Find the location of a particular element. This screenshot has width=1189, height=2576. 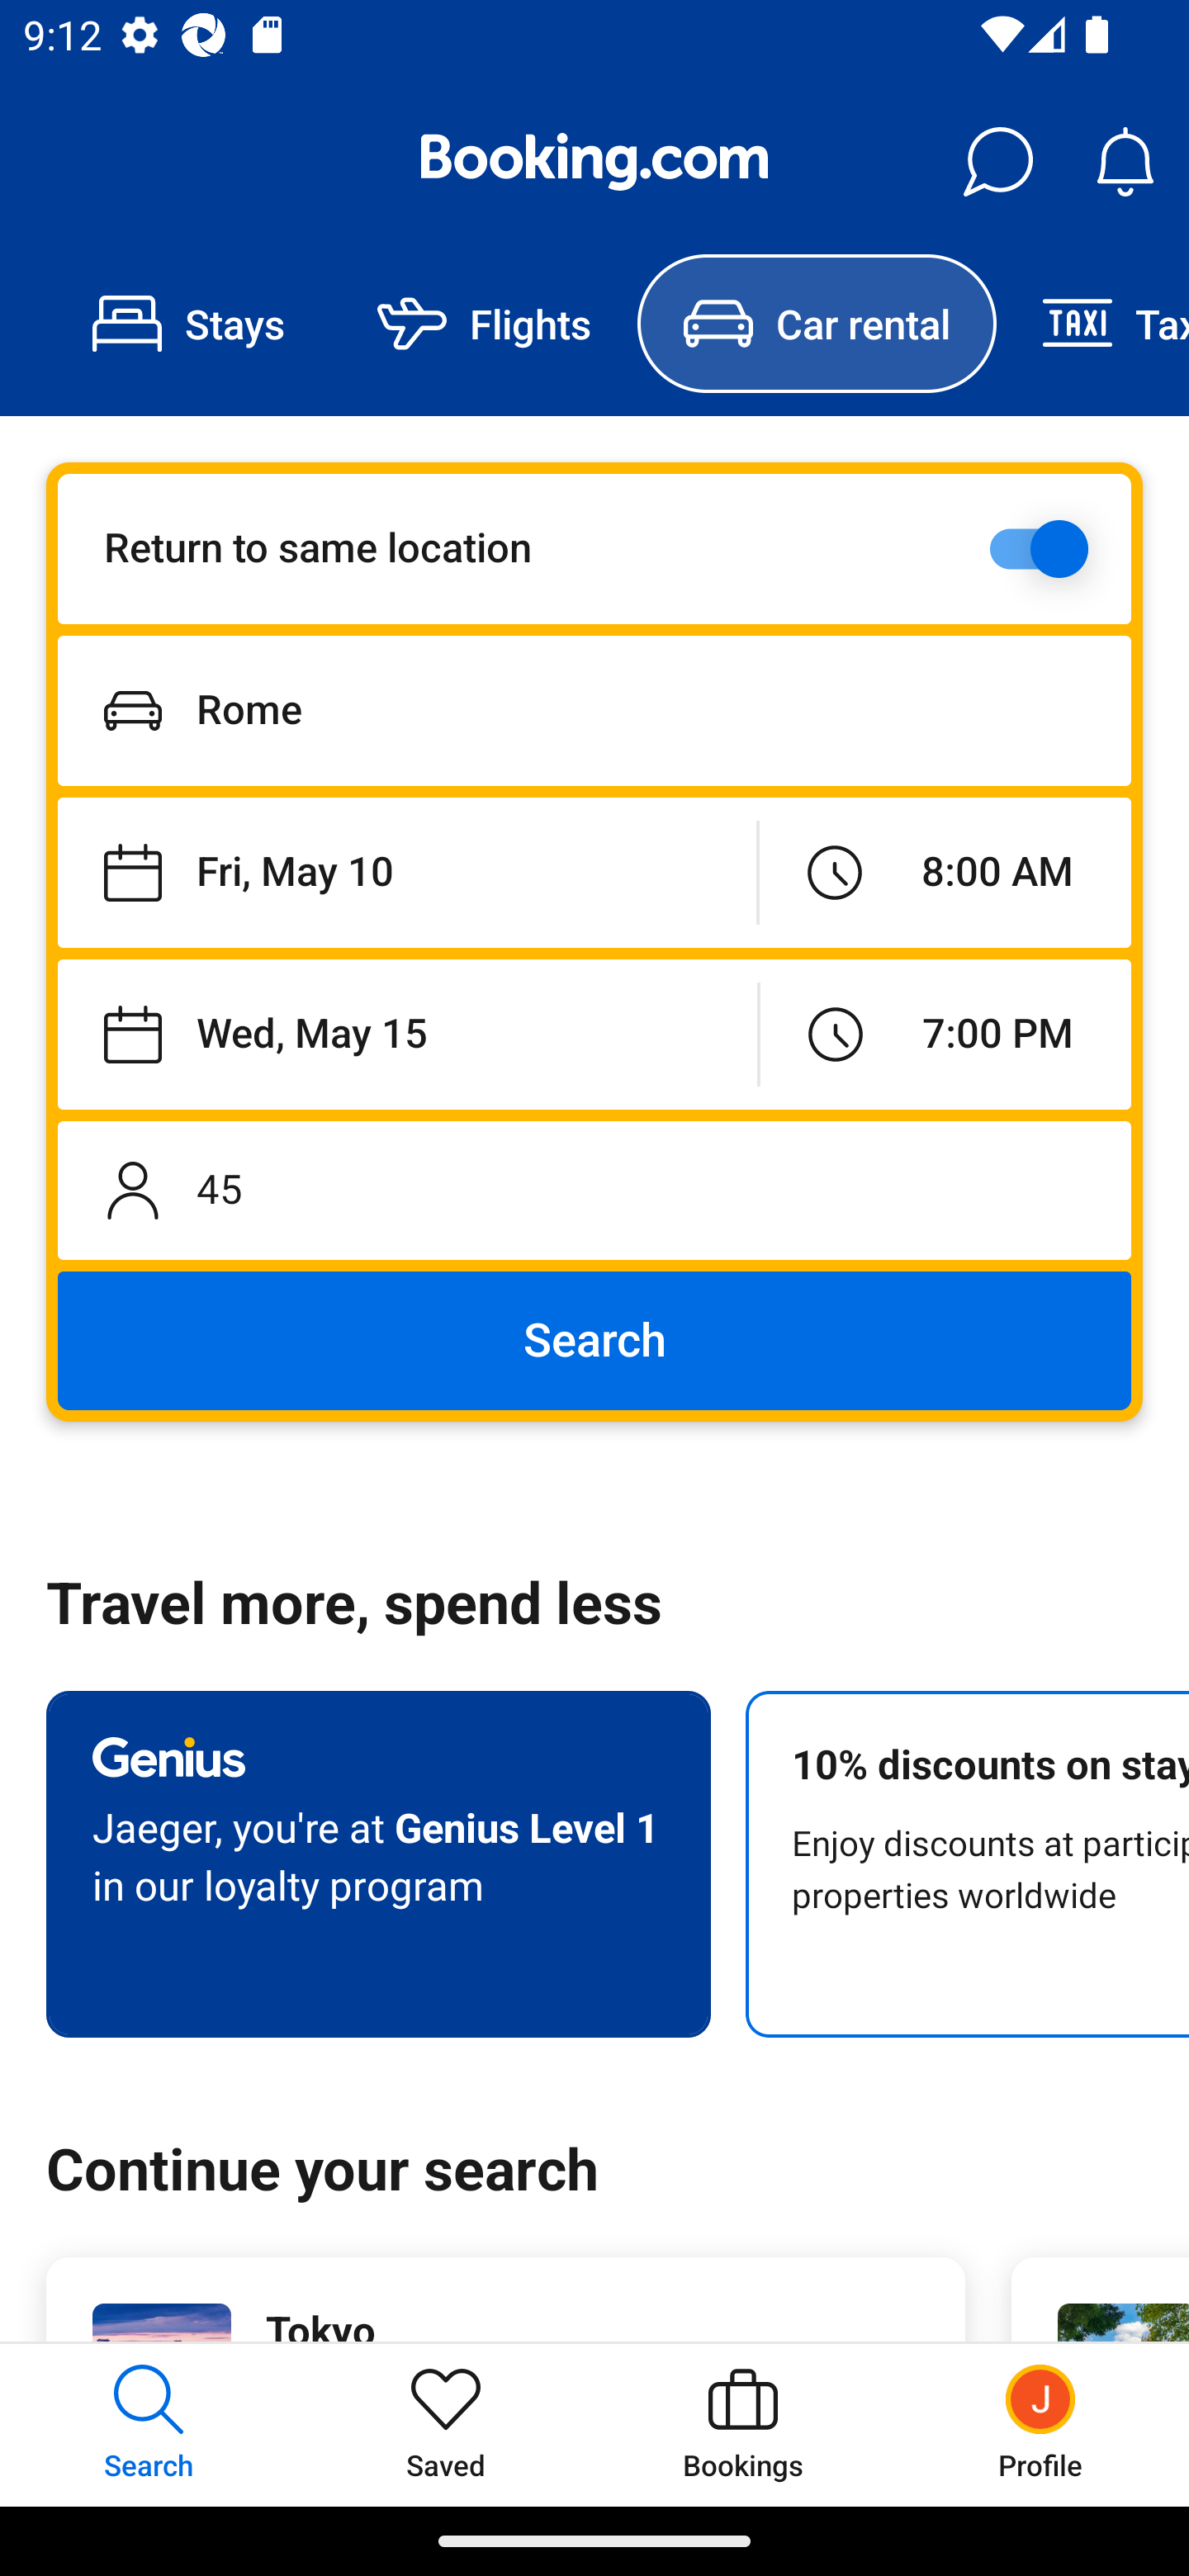

Messages is located at coordinates (997, 162).